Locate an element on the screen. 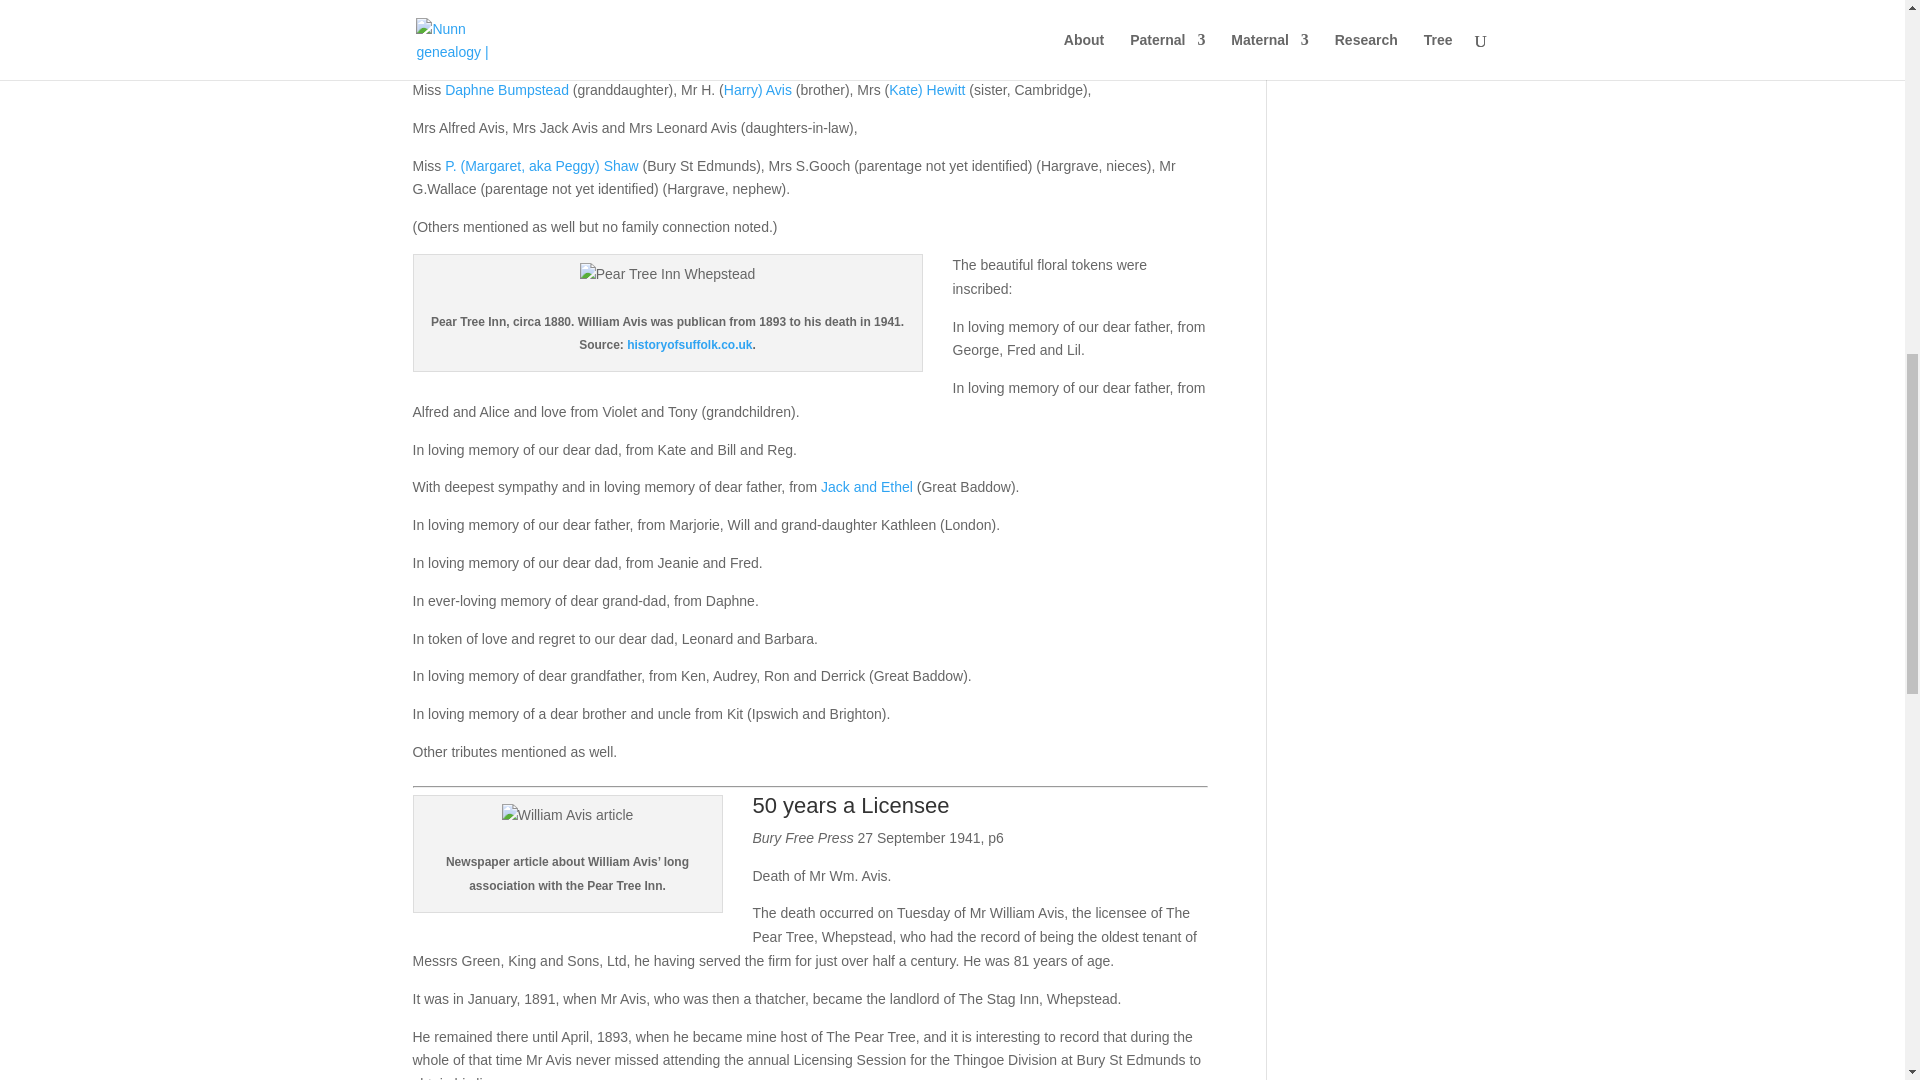  Alfred is located at coordinates (533, 14).